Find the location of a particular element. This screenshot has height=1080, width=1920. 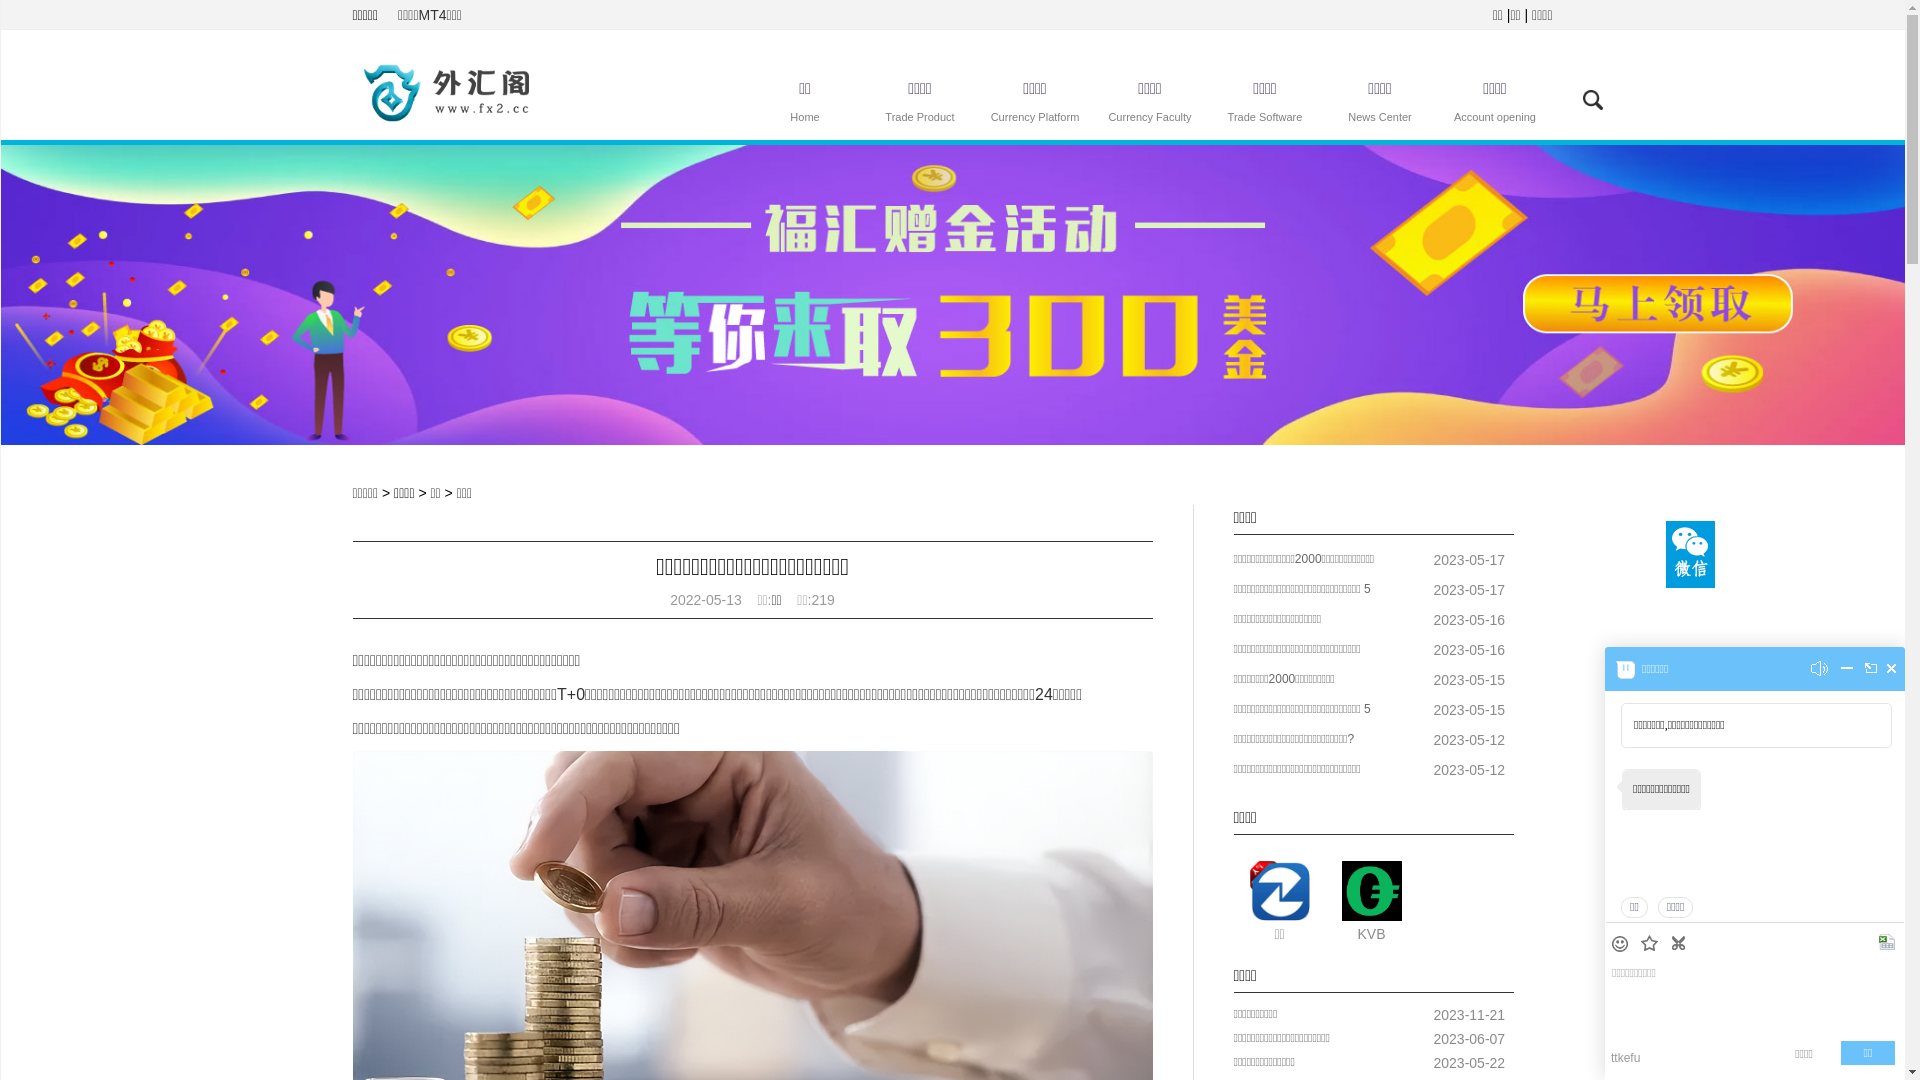

  is located at coordinates (1652, 946).